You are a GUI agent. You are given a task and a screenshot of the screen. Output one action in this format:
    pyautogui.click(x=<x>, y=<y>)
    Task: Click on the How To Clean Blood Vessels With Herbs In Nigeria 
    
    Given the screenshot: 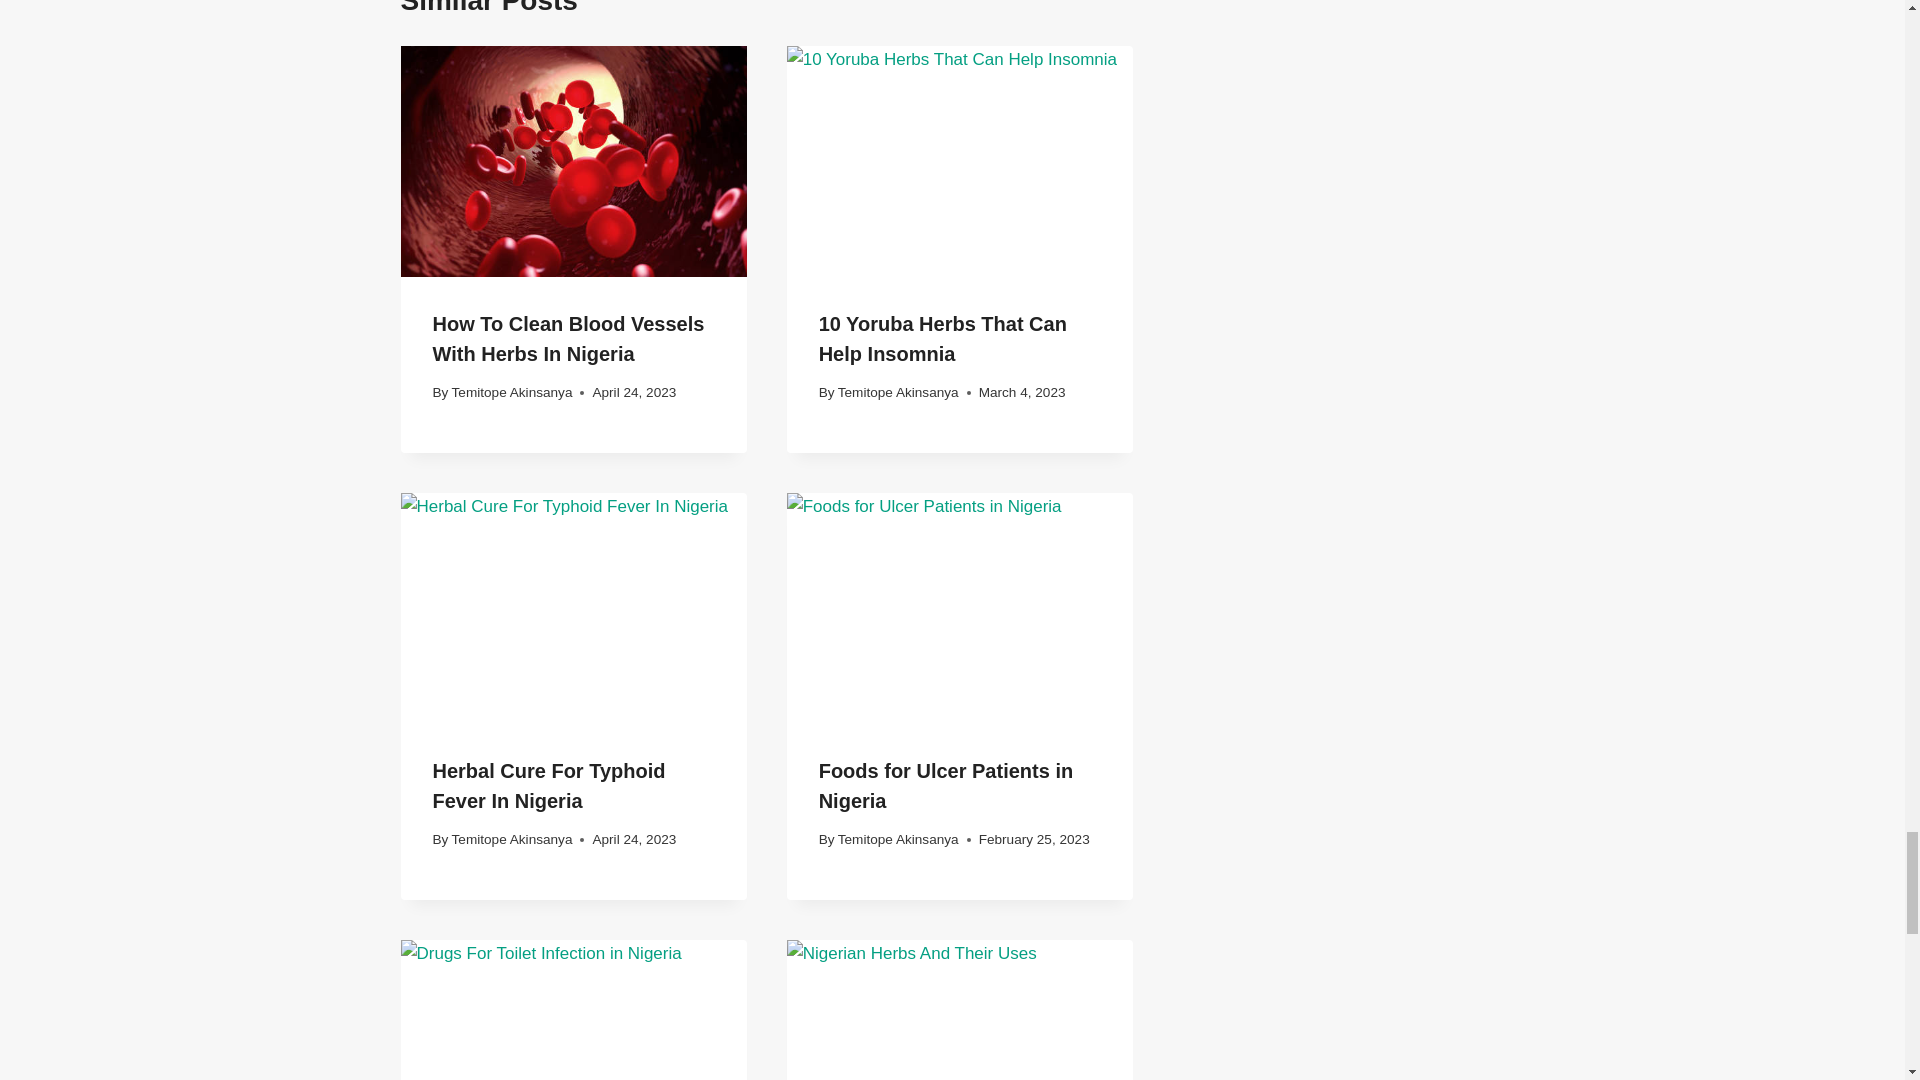 What is the action you would take?
    pyautogui.click(x=568, y=339)
    